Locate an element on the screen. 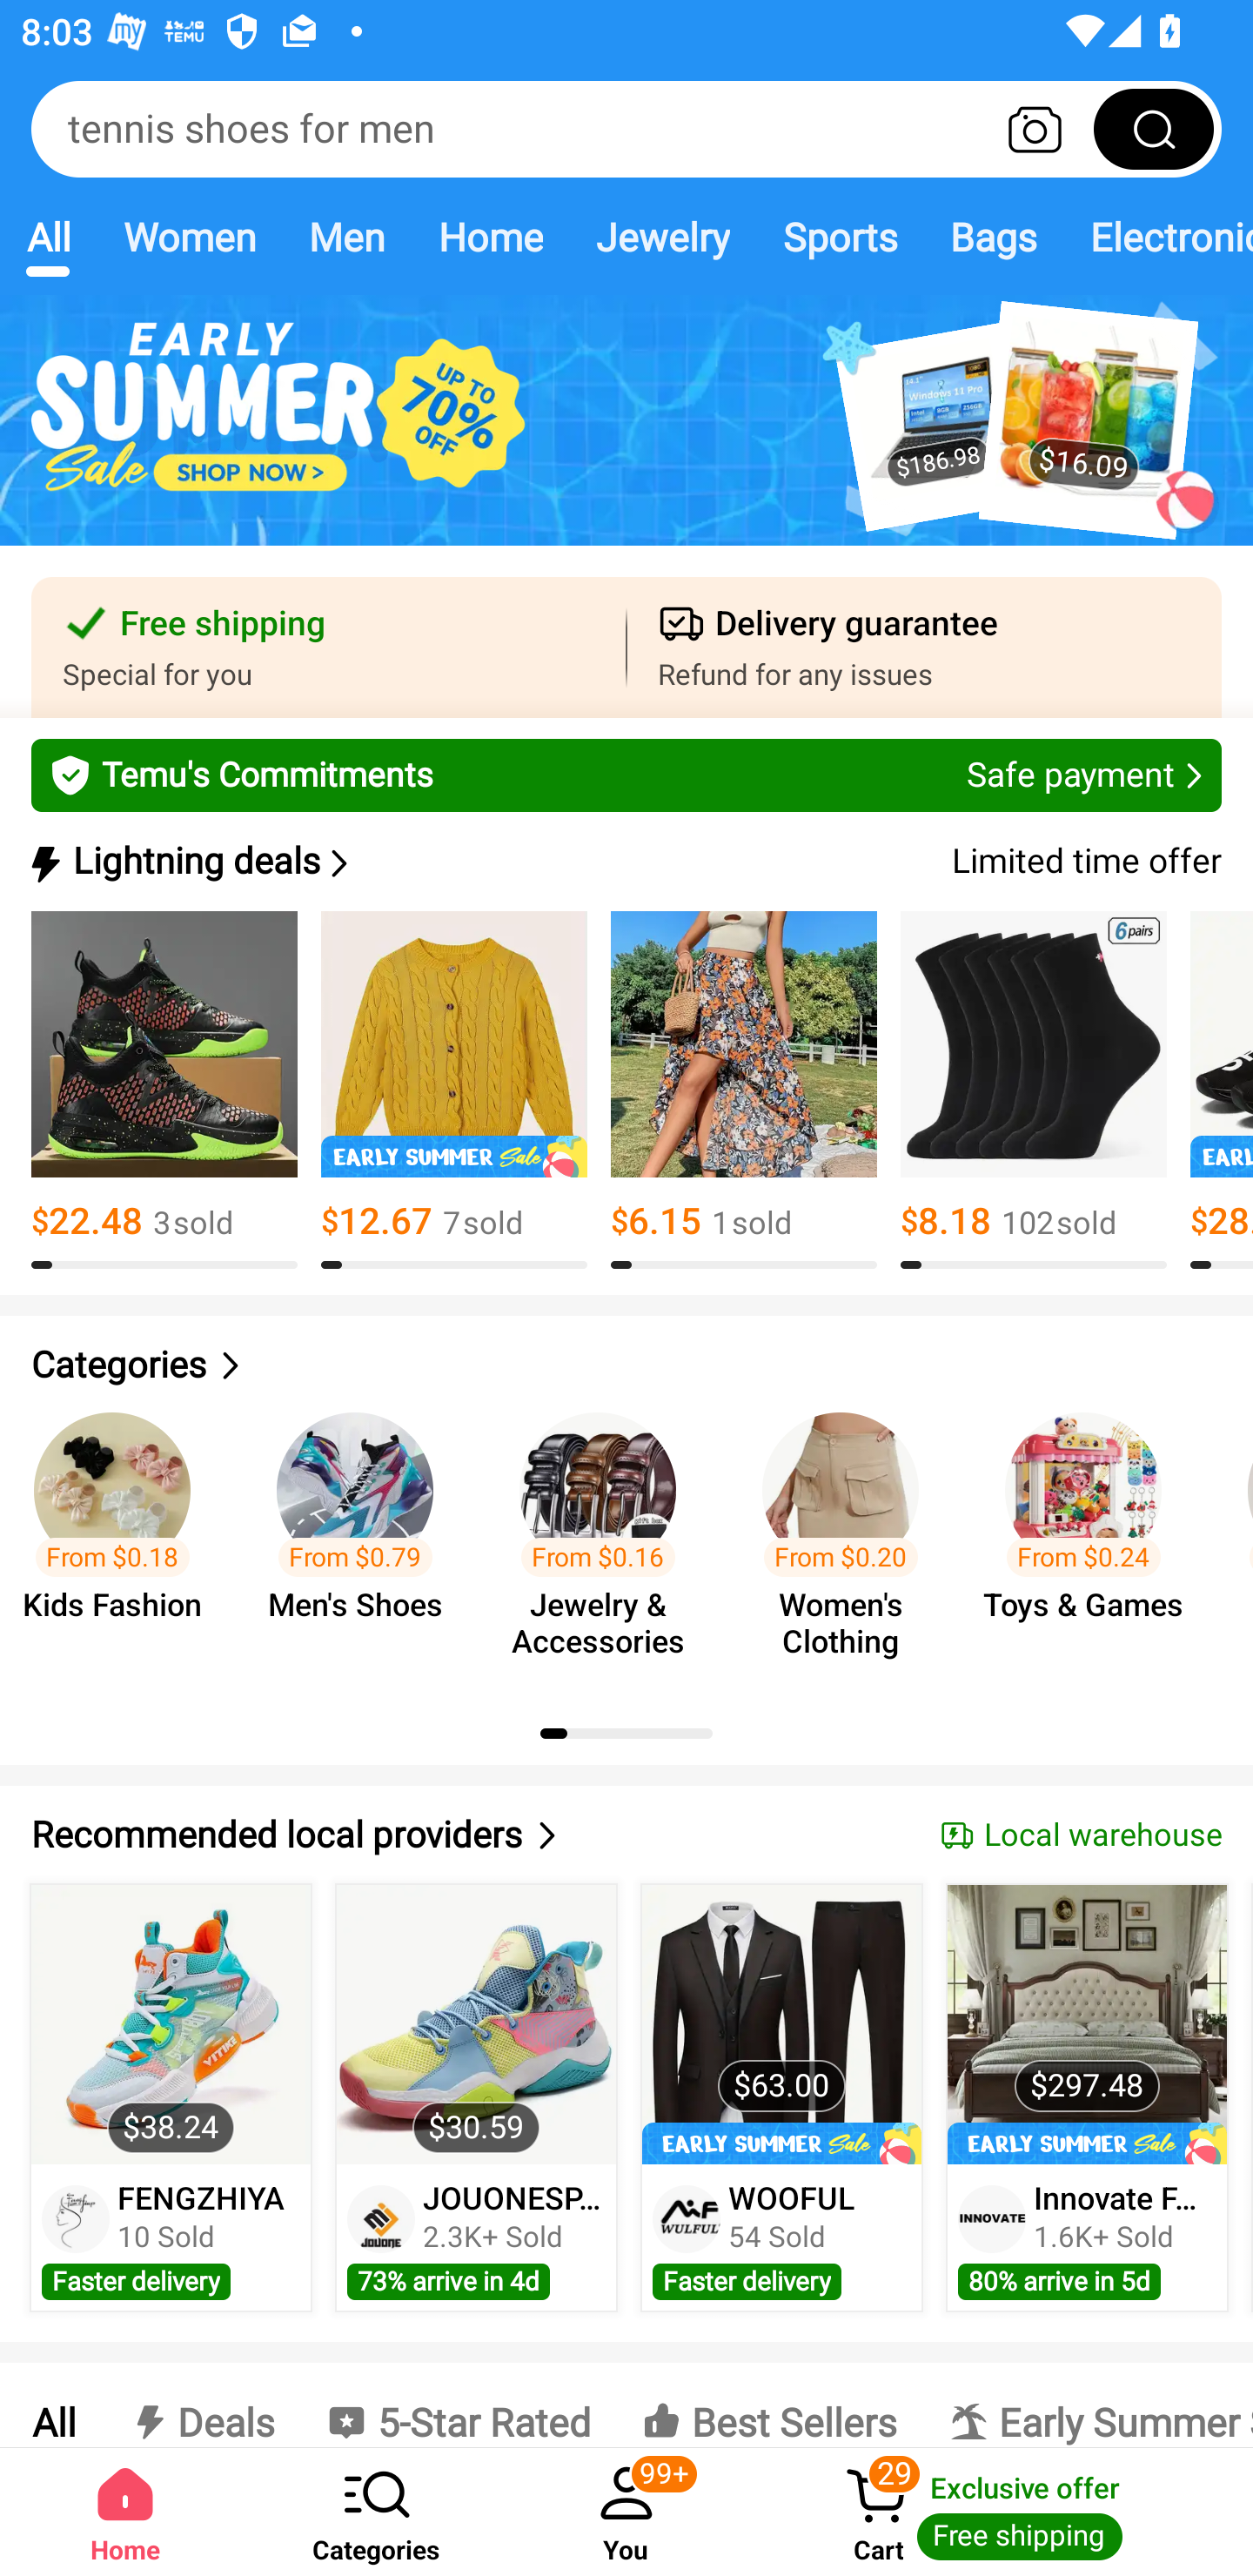 This screenshot has width=1253, height=2576. Deals Deals Deals is located at coordinates (200, 2405).